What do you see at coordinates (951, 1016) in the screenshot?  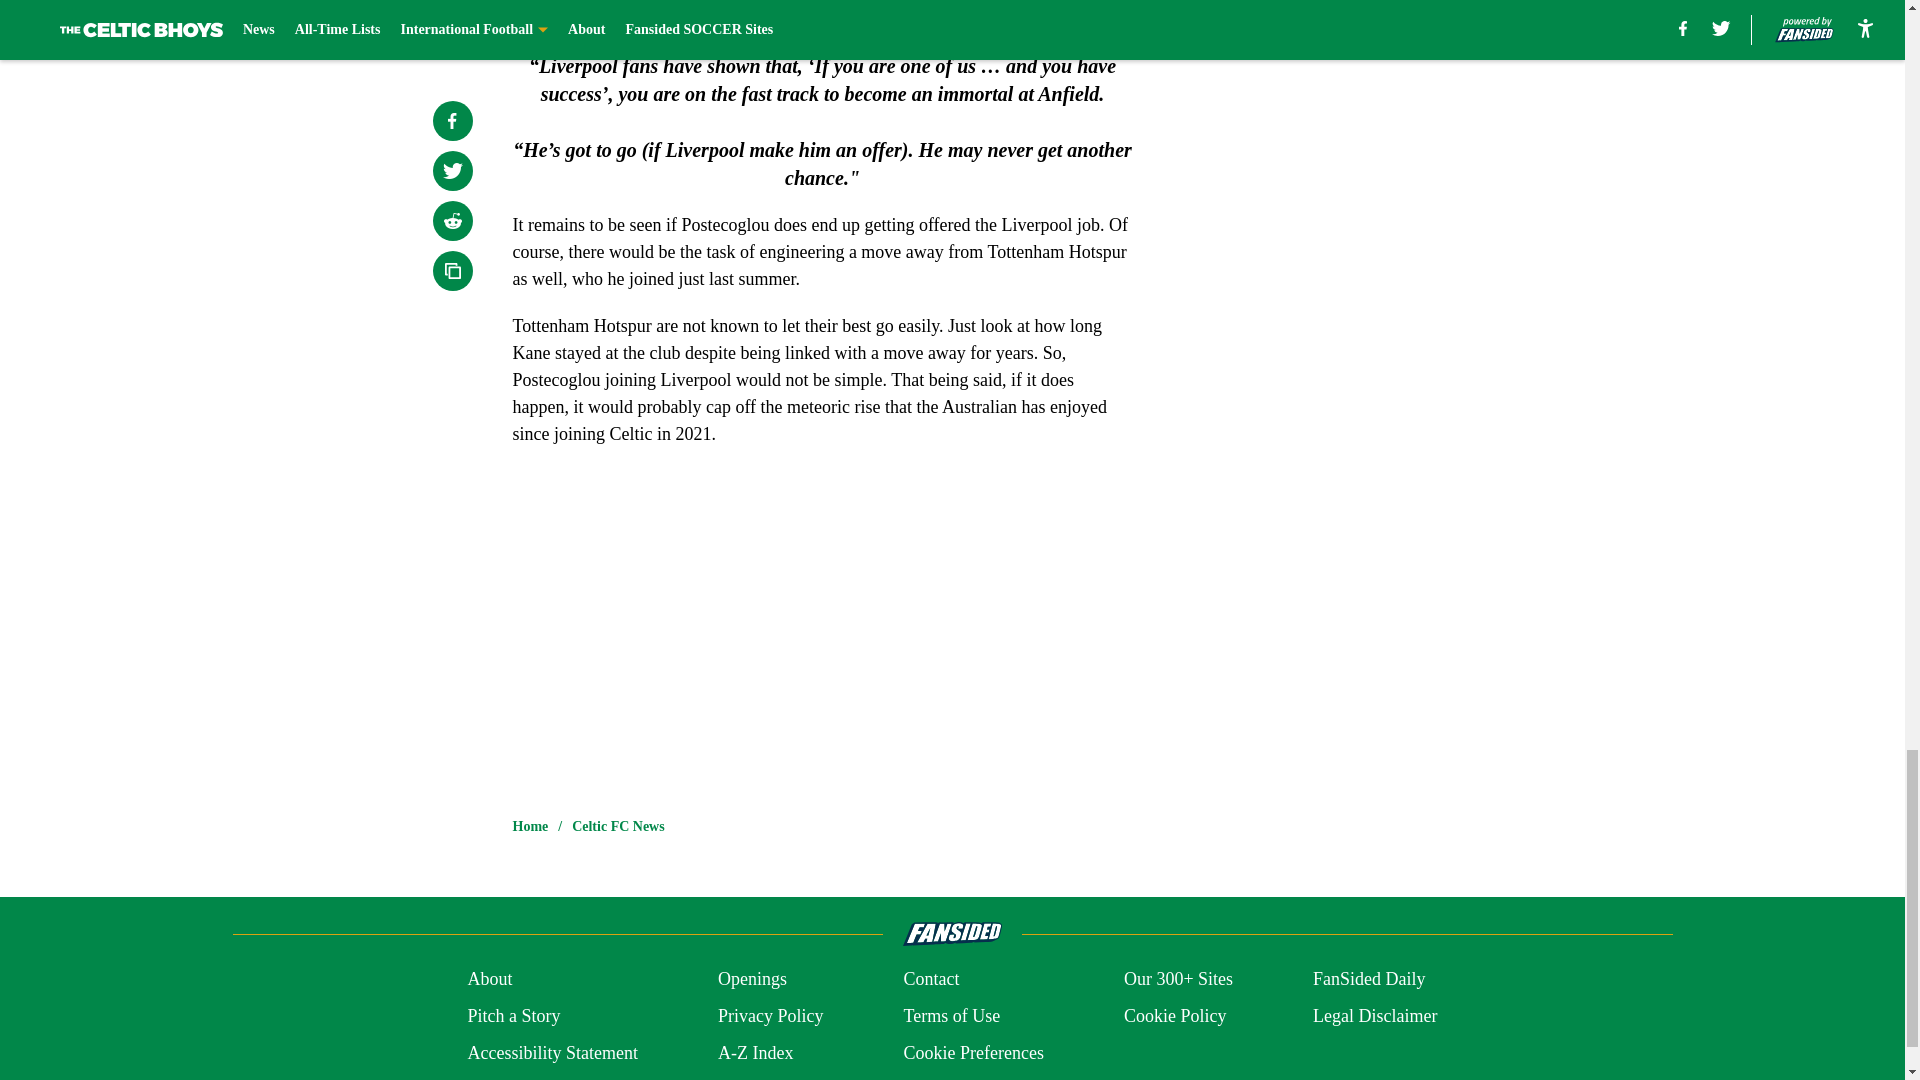 I see `Terms of Use` at bounding box center [951, 1016].